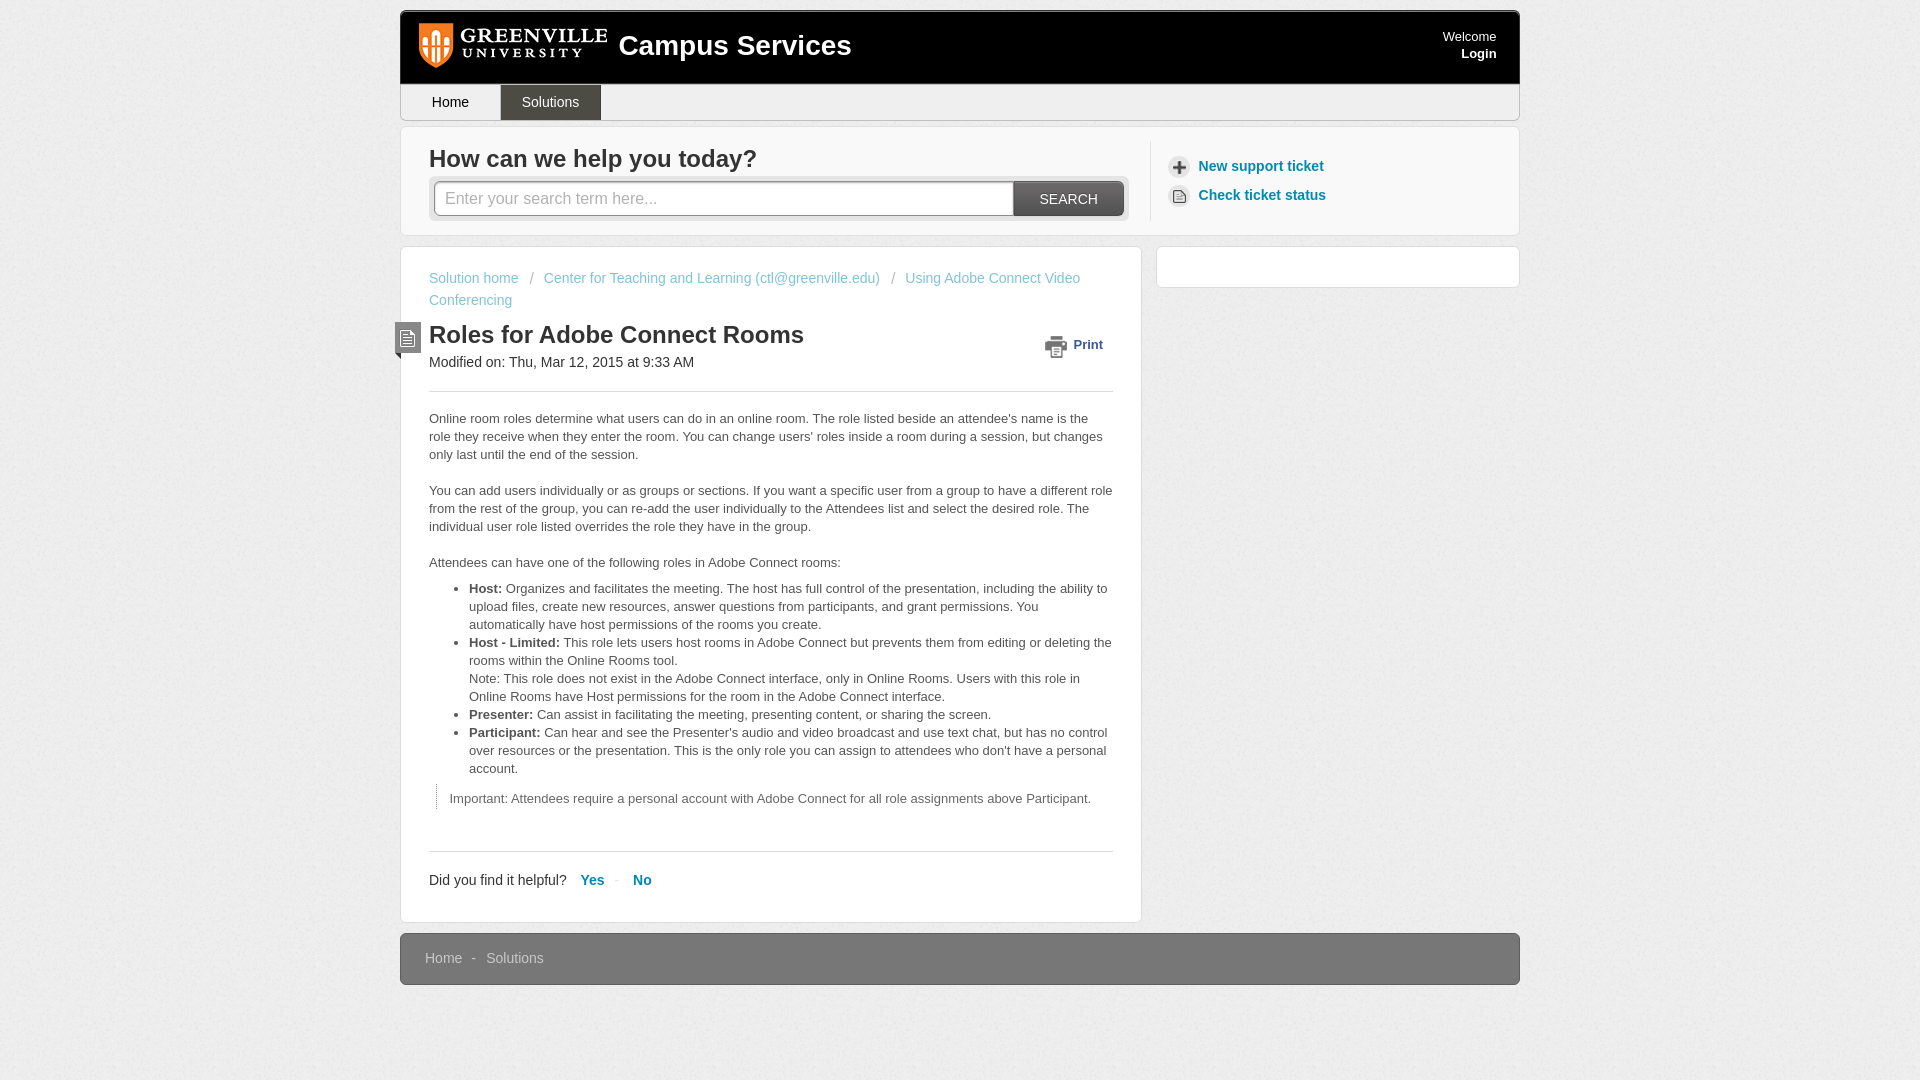 This screenshot has width=1920, height=1080. What do you see at coordinates (1478, 53) in the screenshot?
I see `Login` at bounding box center [1478, 53].